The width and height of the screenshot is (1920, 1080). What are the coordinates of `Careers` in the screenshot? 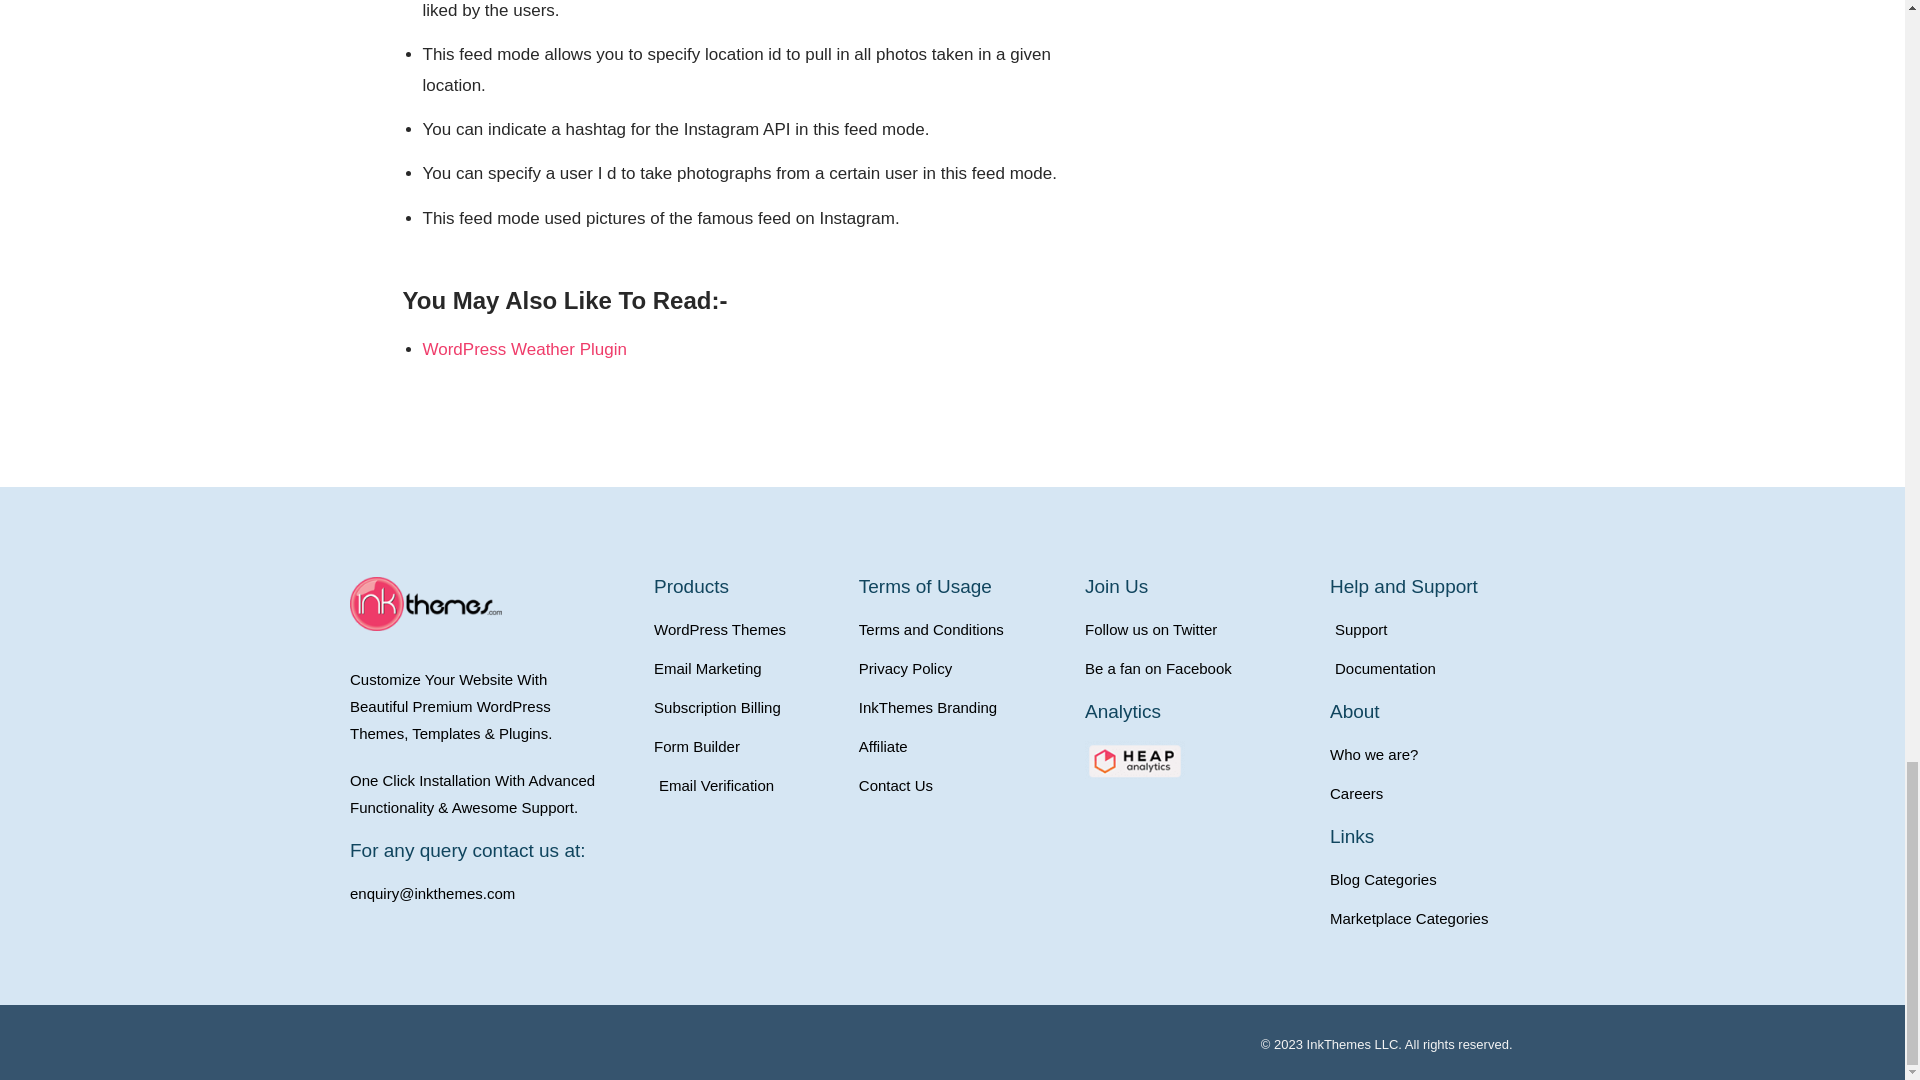 It's located at (1442, 792).